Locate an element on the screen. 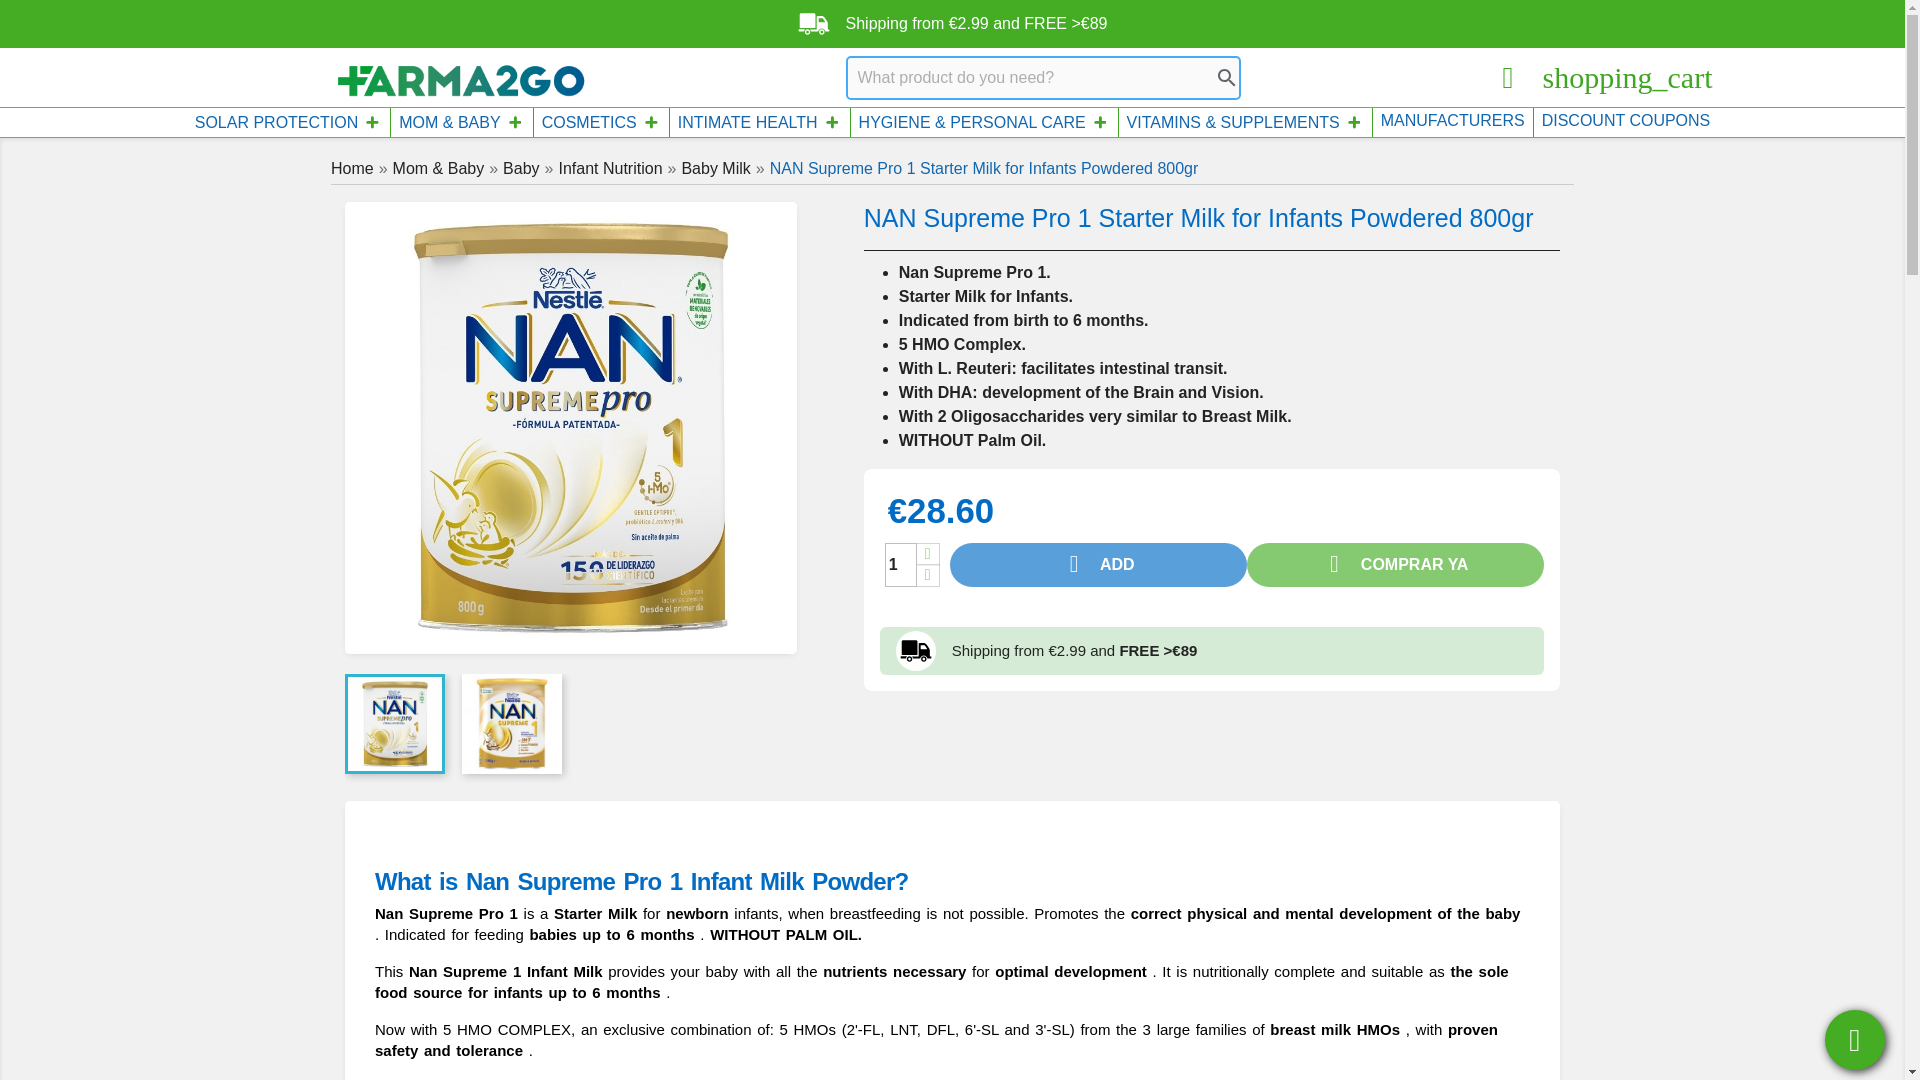 This screenshot has width=1920, height=1080. DISCOUNT COUPONS is located at coordinates (1626, 120).